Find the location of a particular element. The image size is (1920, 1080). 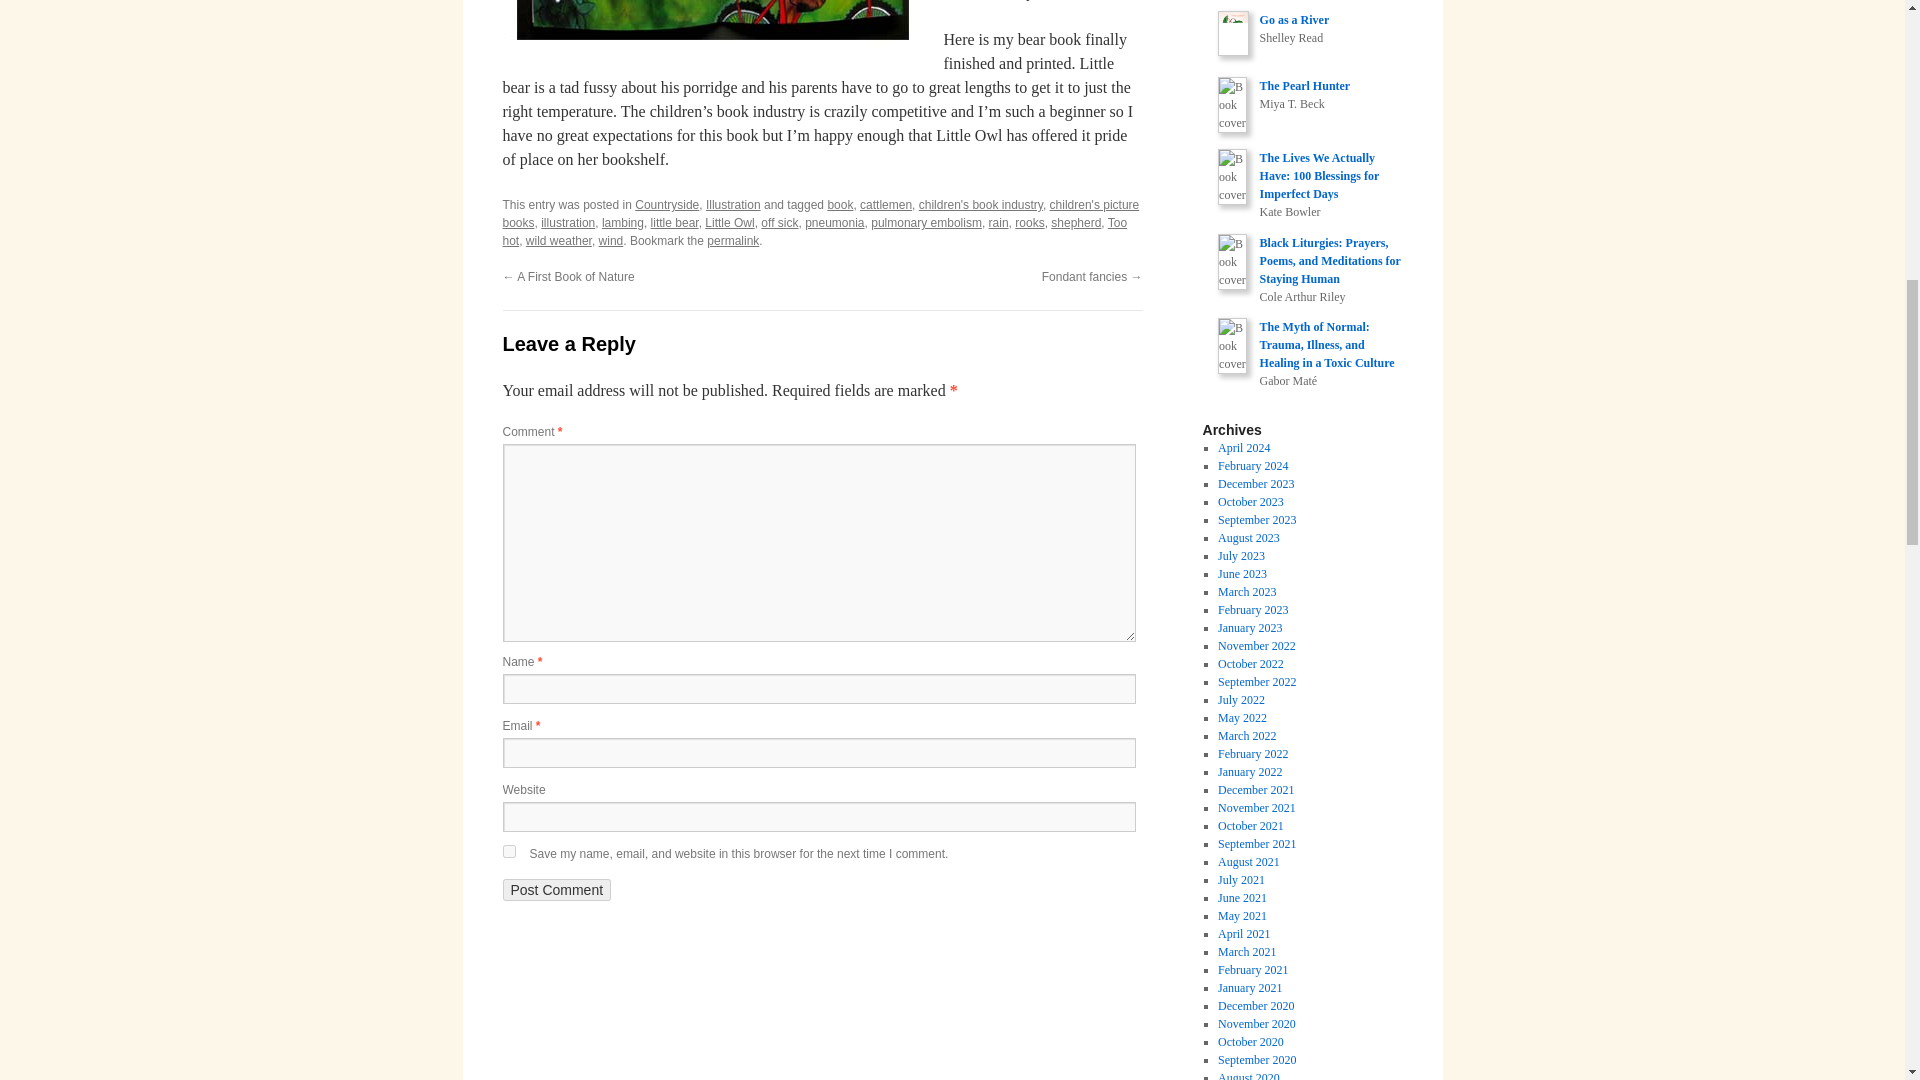

book is located at coordinates (840, 204).